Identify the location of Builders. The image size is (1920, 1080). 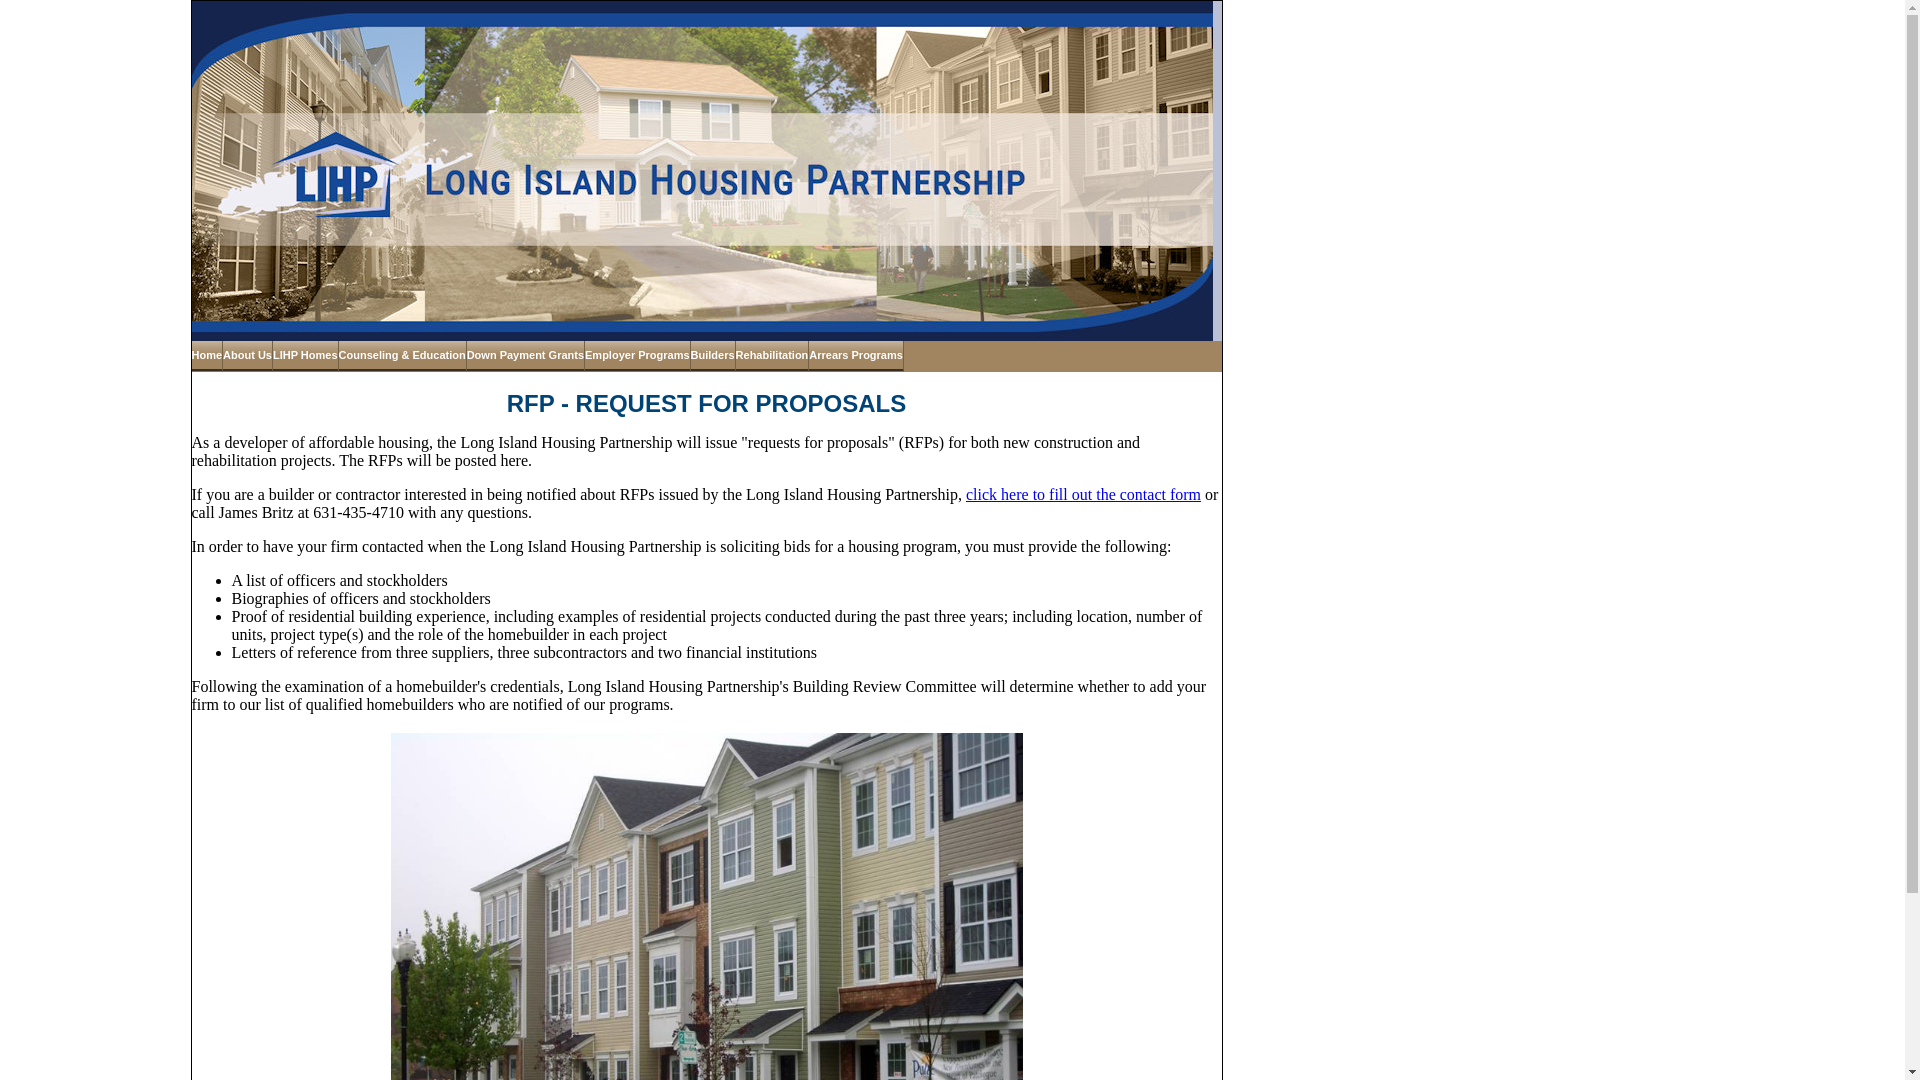
(713, 356).